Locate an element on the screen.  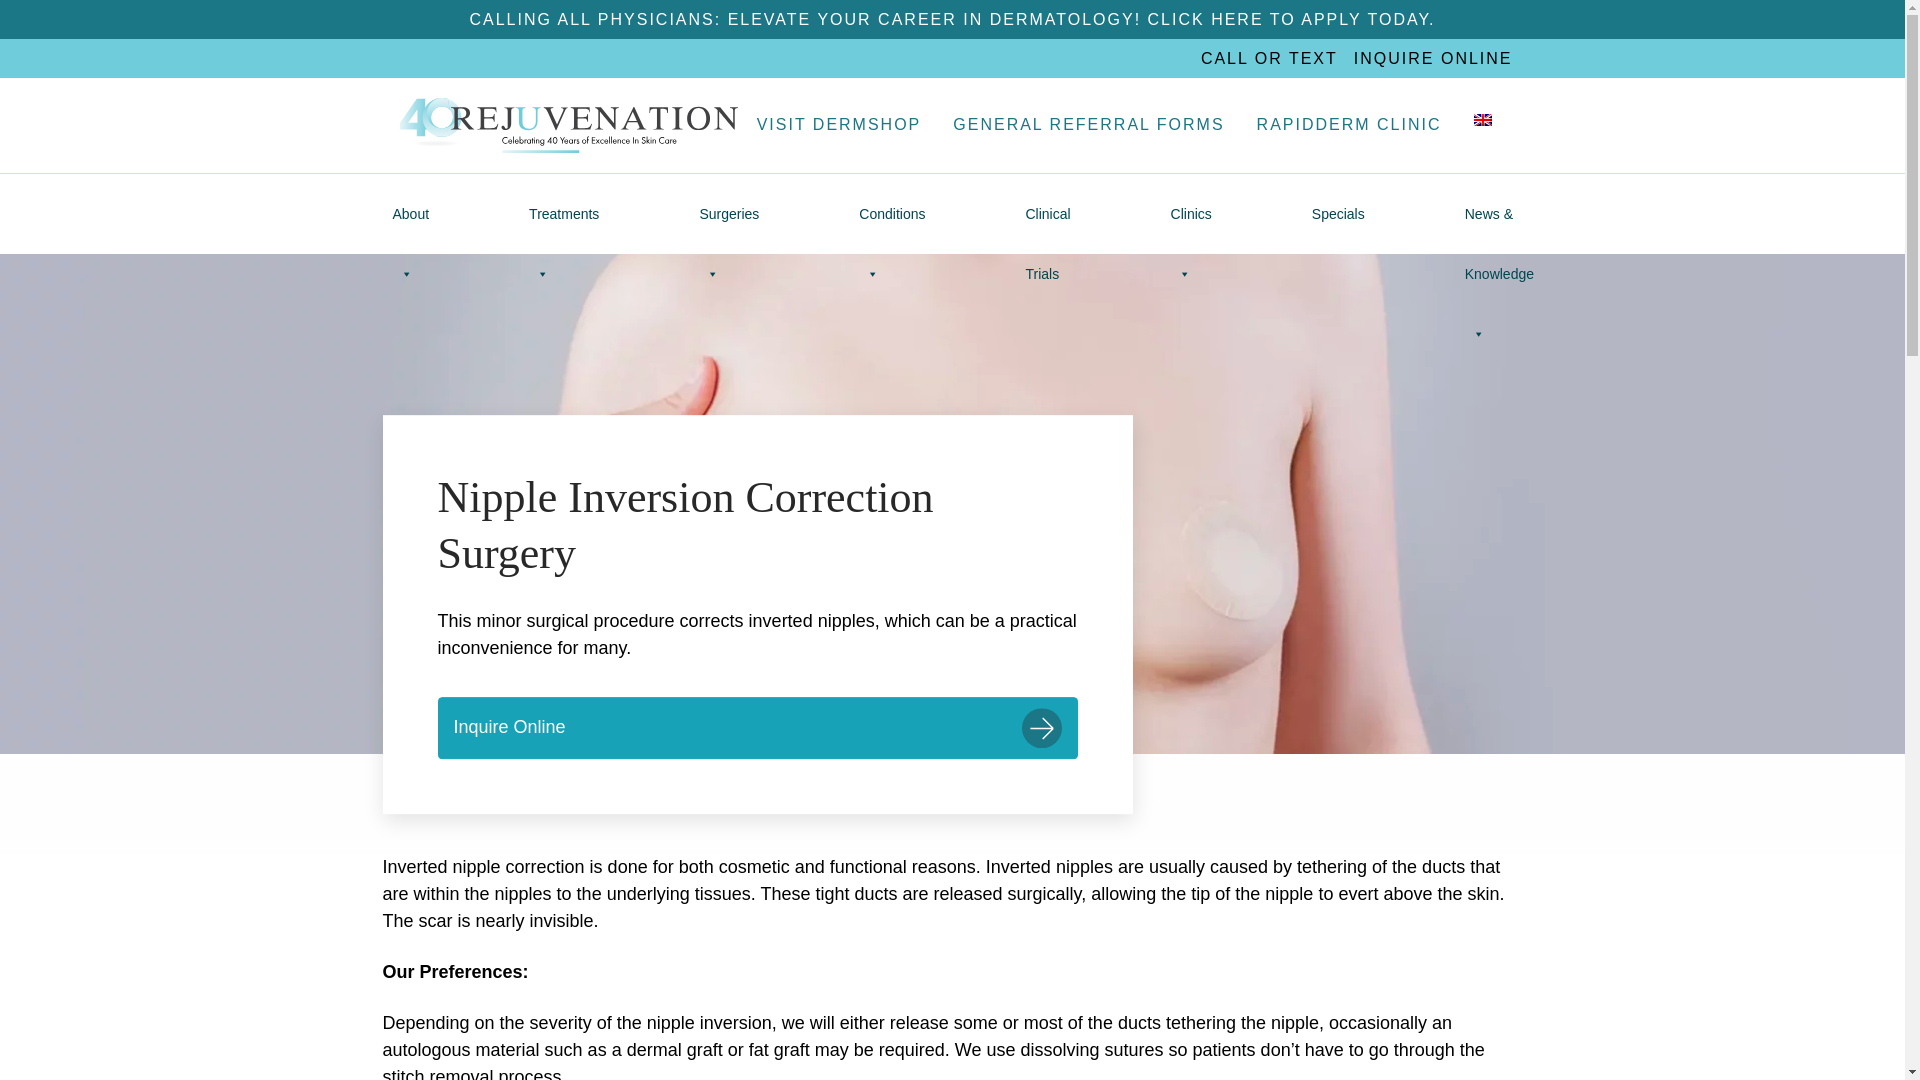
RAPIDDERM CLINIC is located at coordinates (1348, 124).